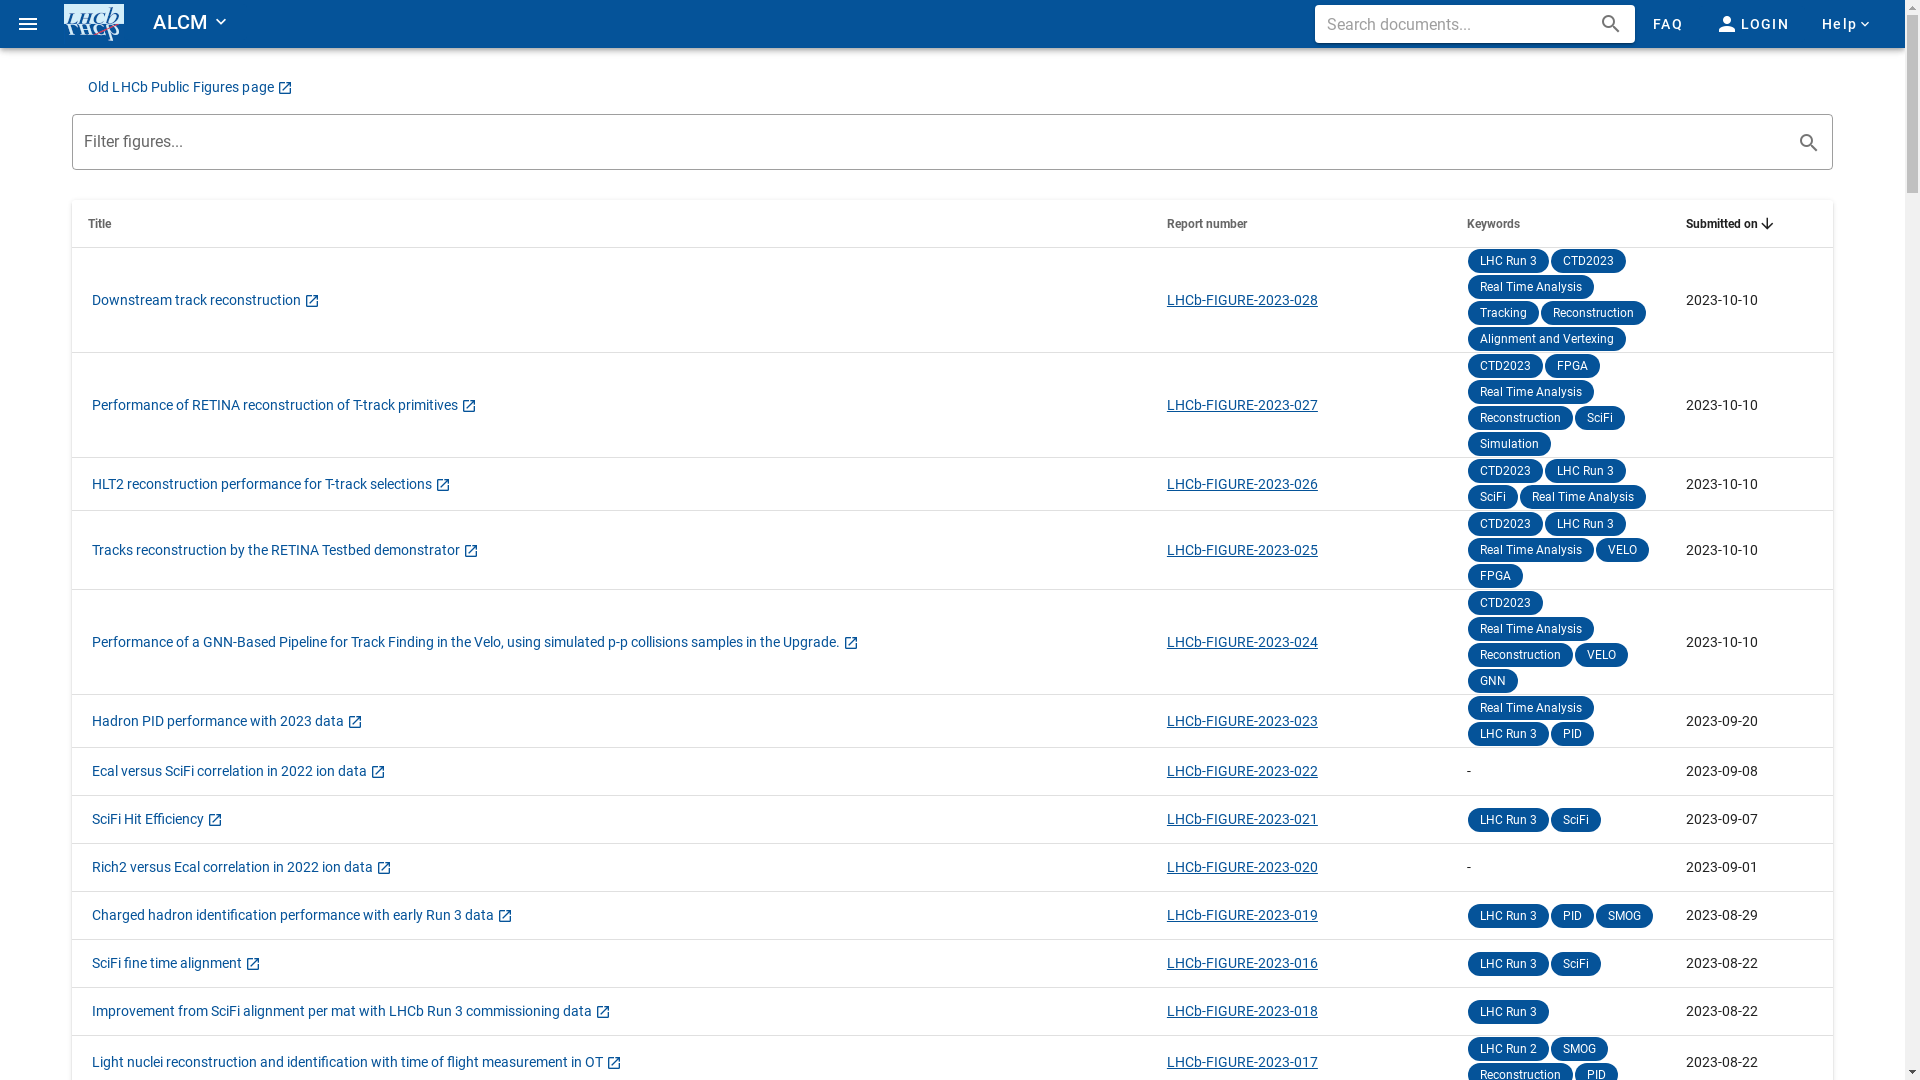 Image resolution: width=1920 pixels, height=1080 pixels. Describe the element at coordinates (272, 484) in the screenshot. I see `HLT2 reconstruction performance for T-track selections` at that location.